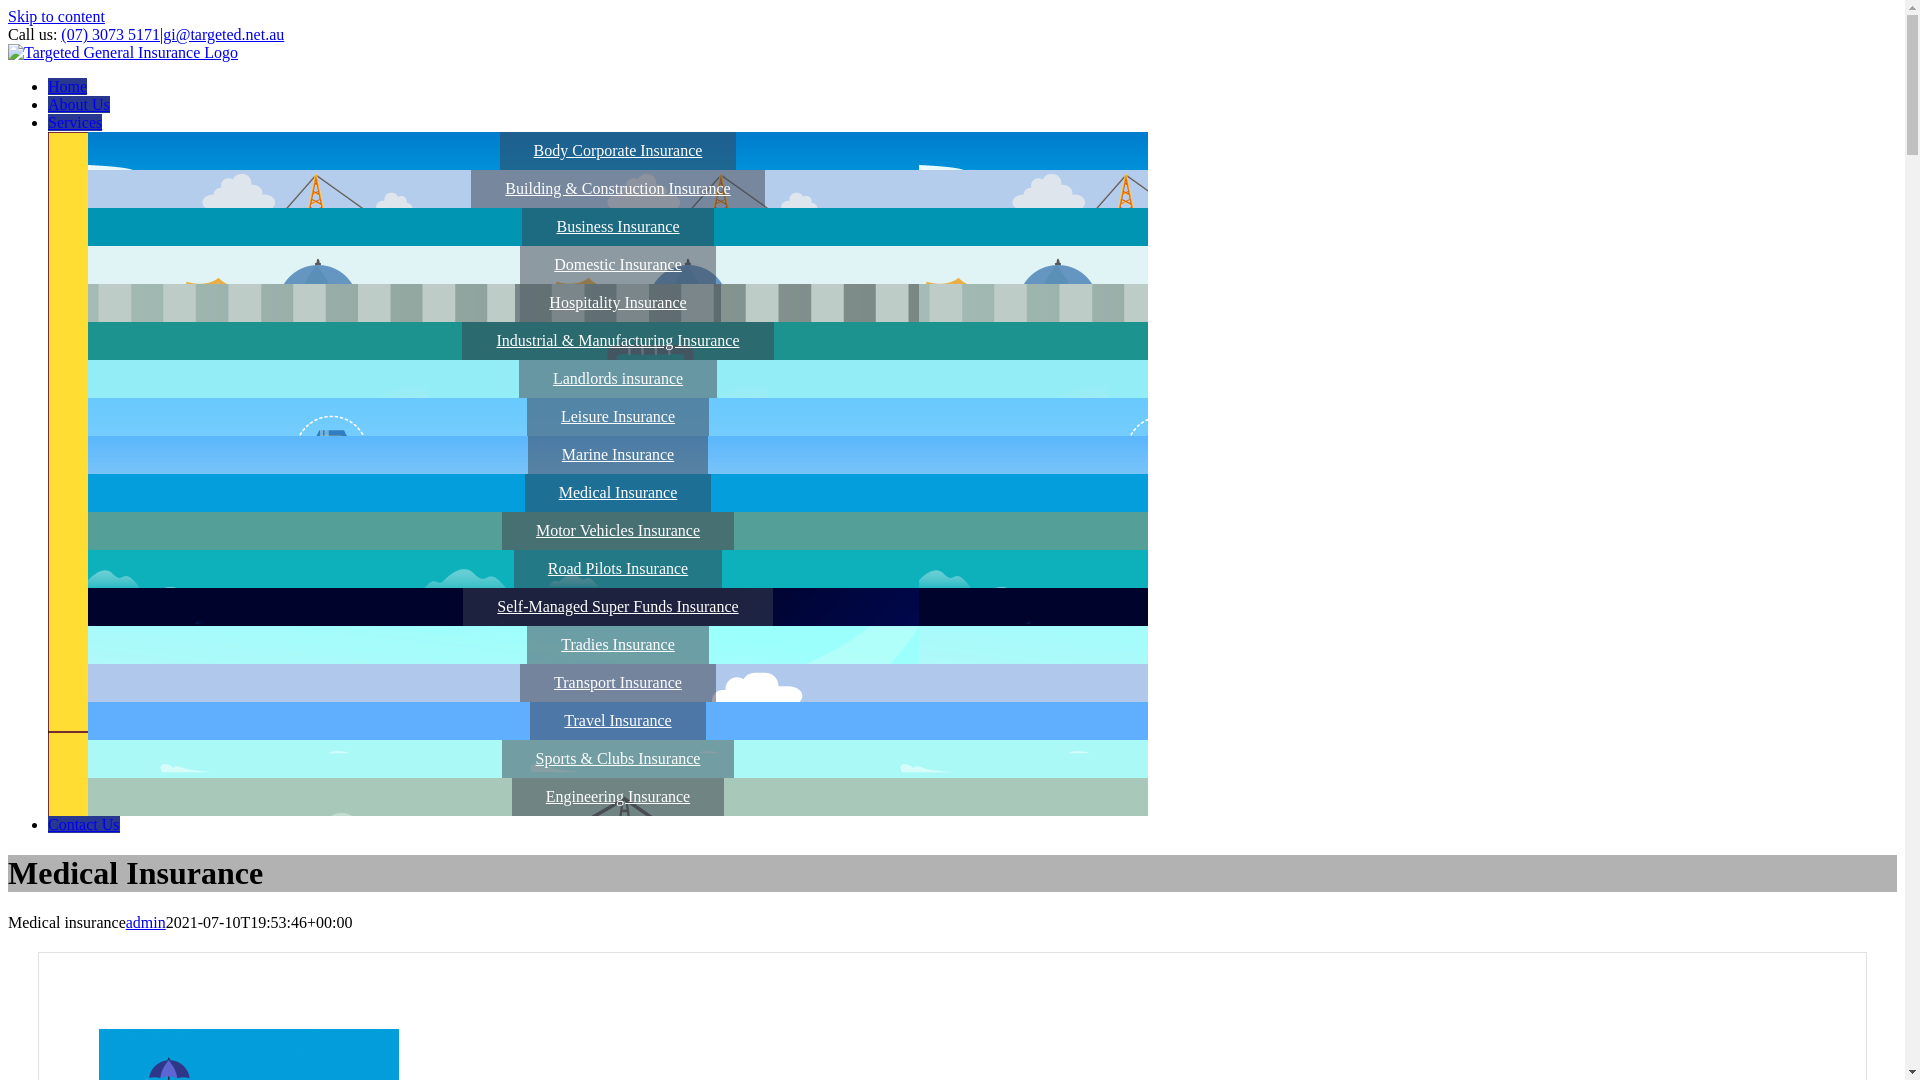  Describe the element at coordinates (618, 264) in the screenshot. I see `Domestic Insurance` at that location.